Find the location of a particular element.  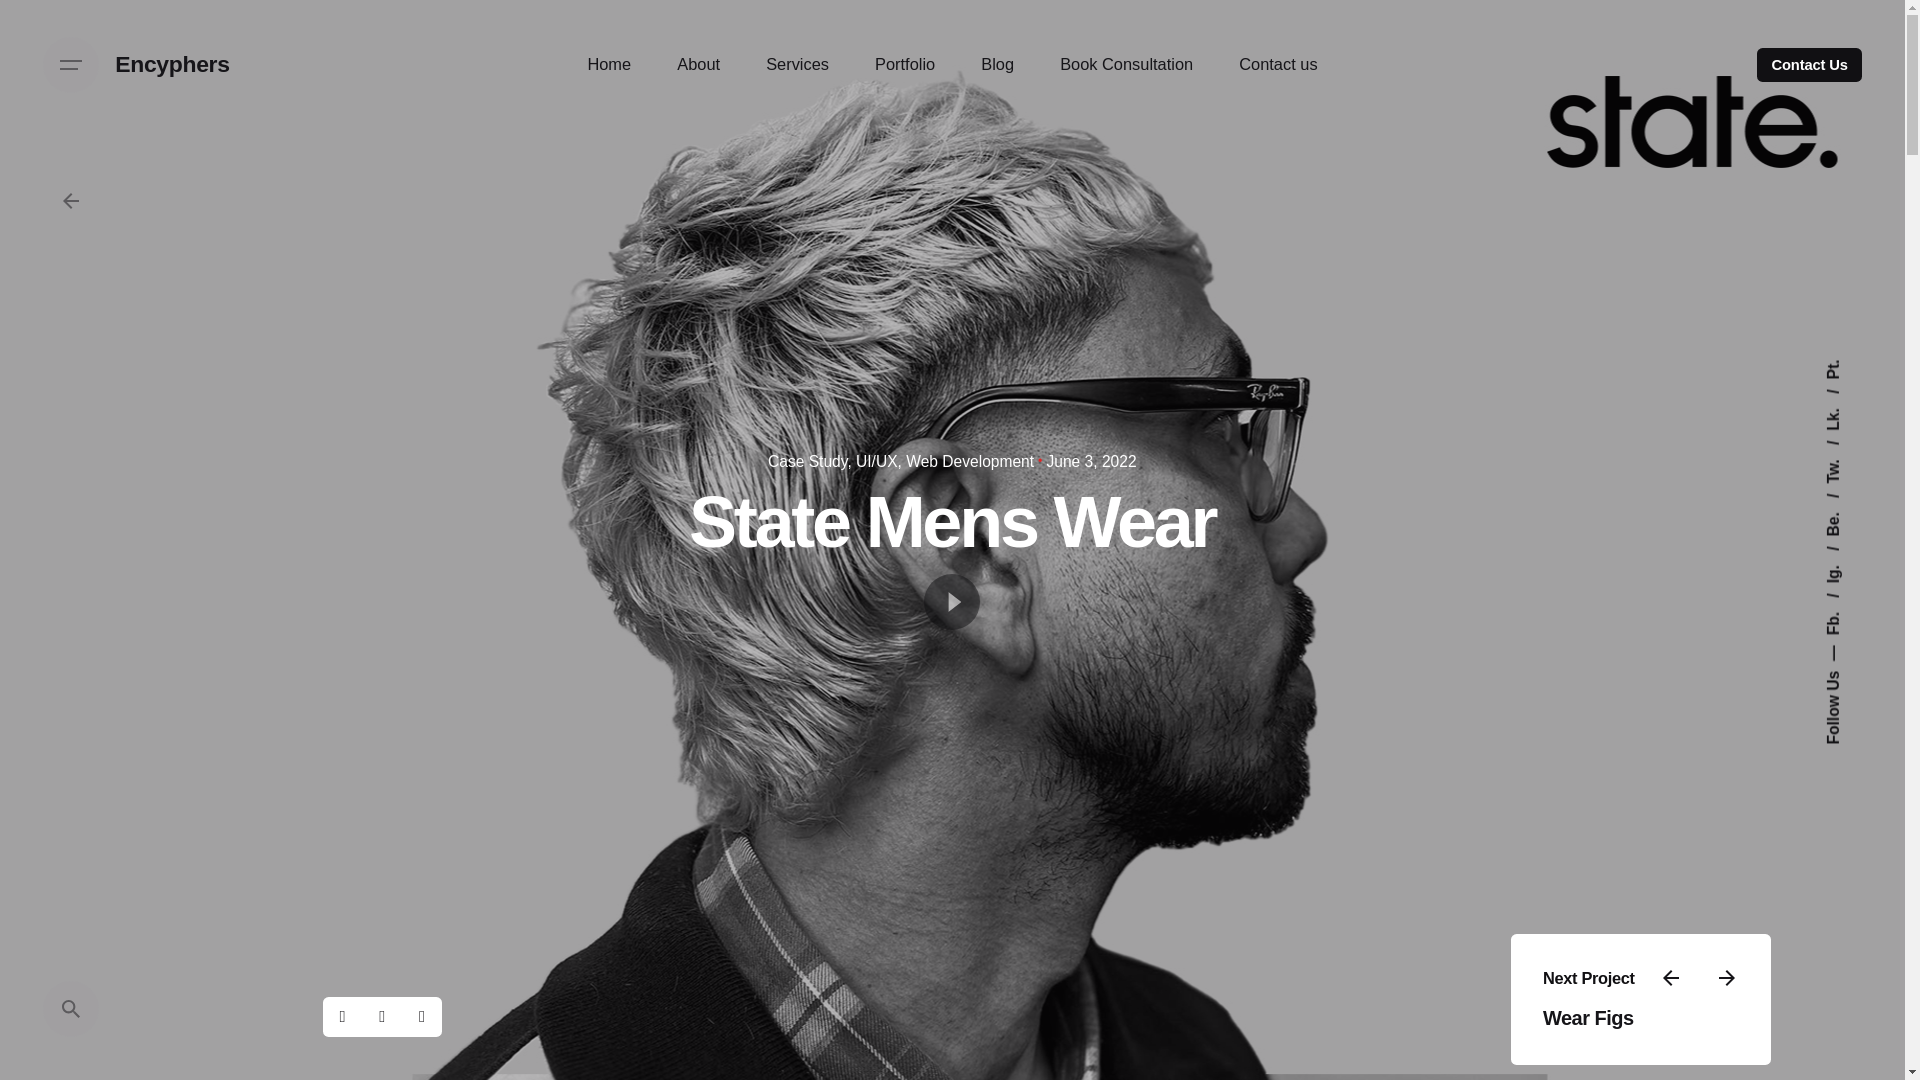

Encyphers is located at coordinates (172, 64).